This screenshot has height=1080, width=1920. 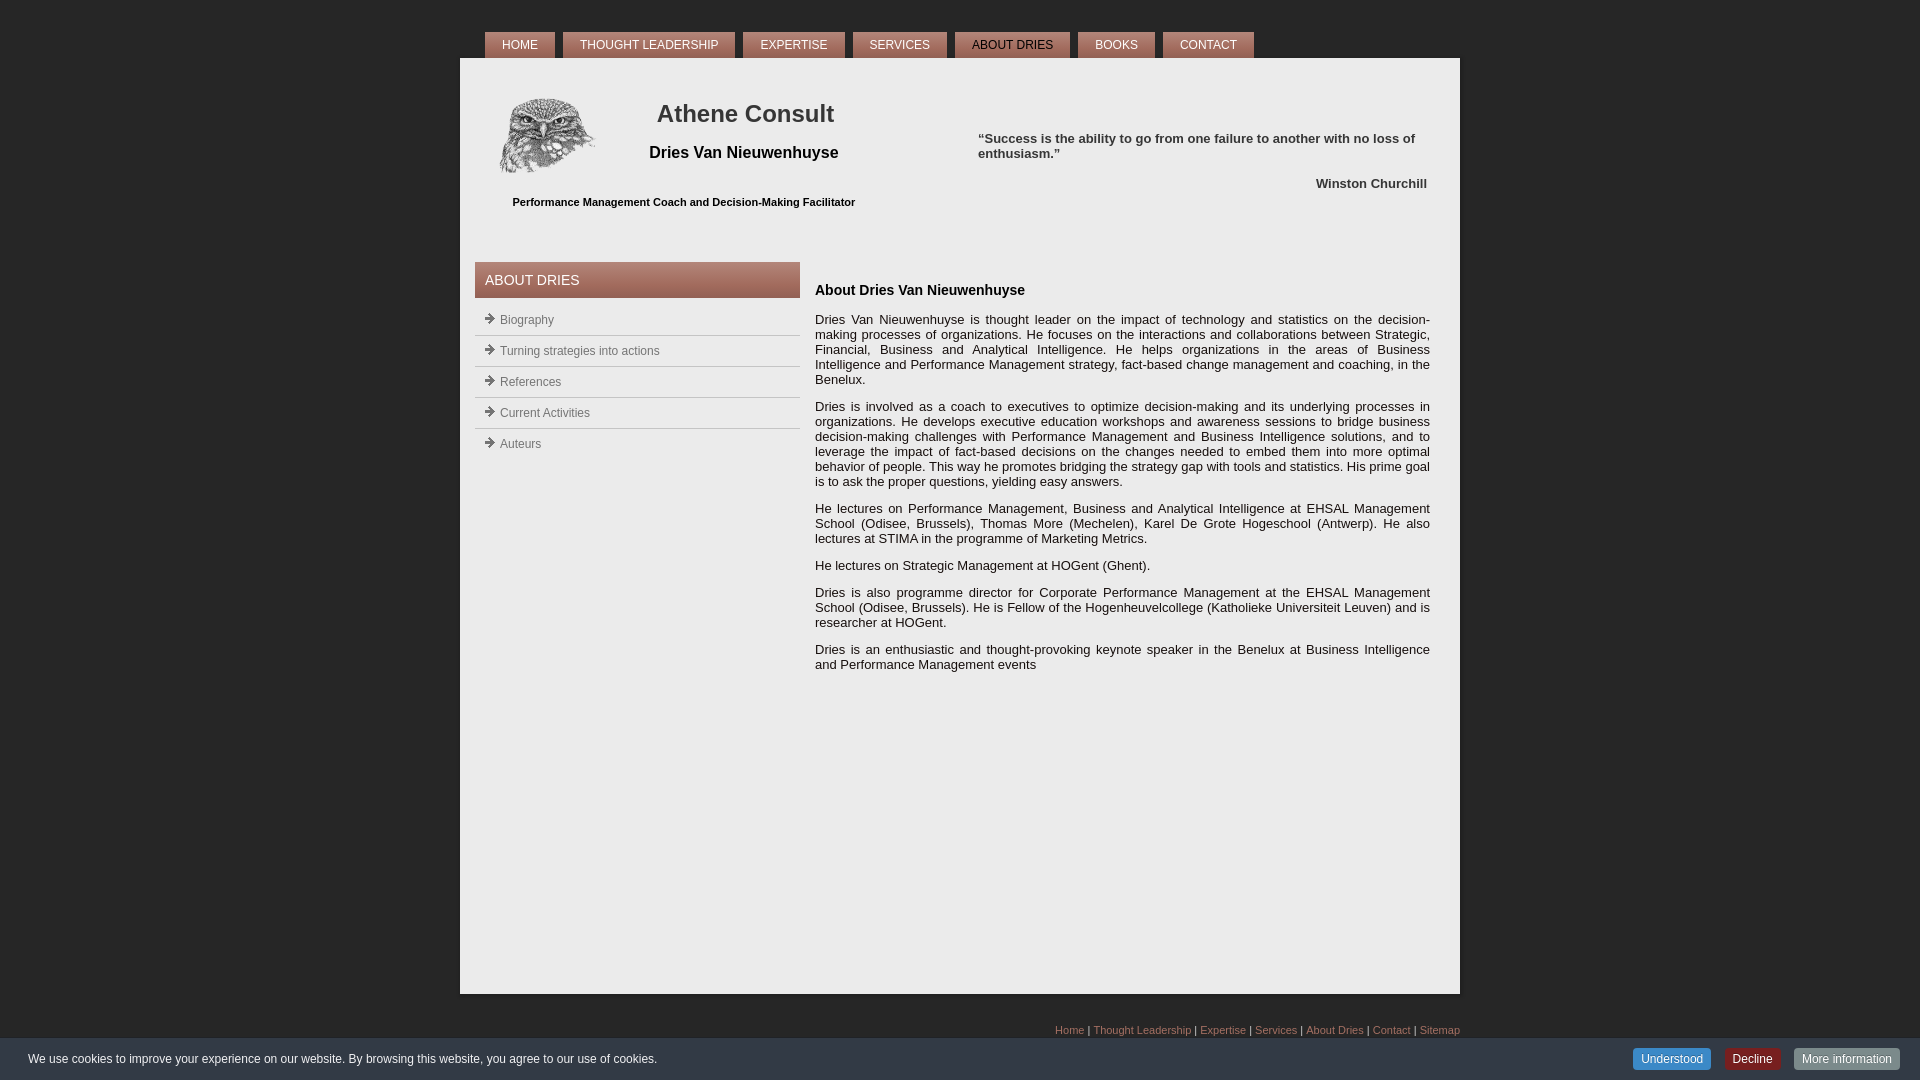 I want to click on Dmd-webdesign, so click(x=1420, y=1042).